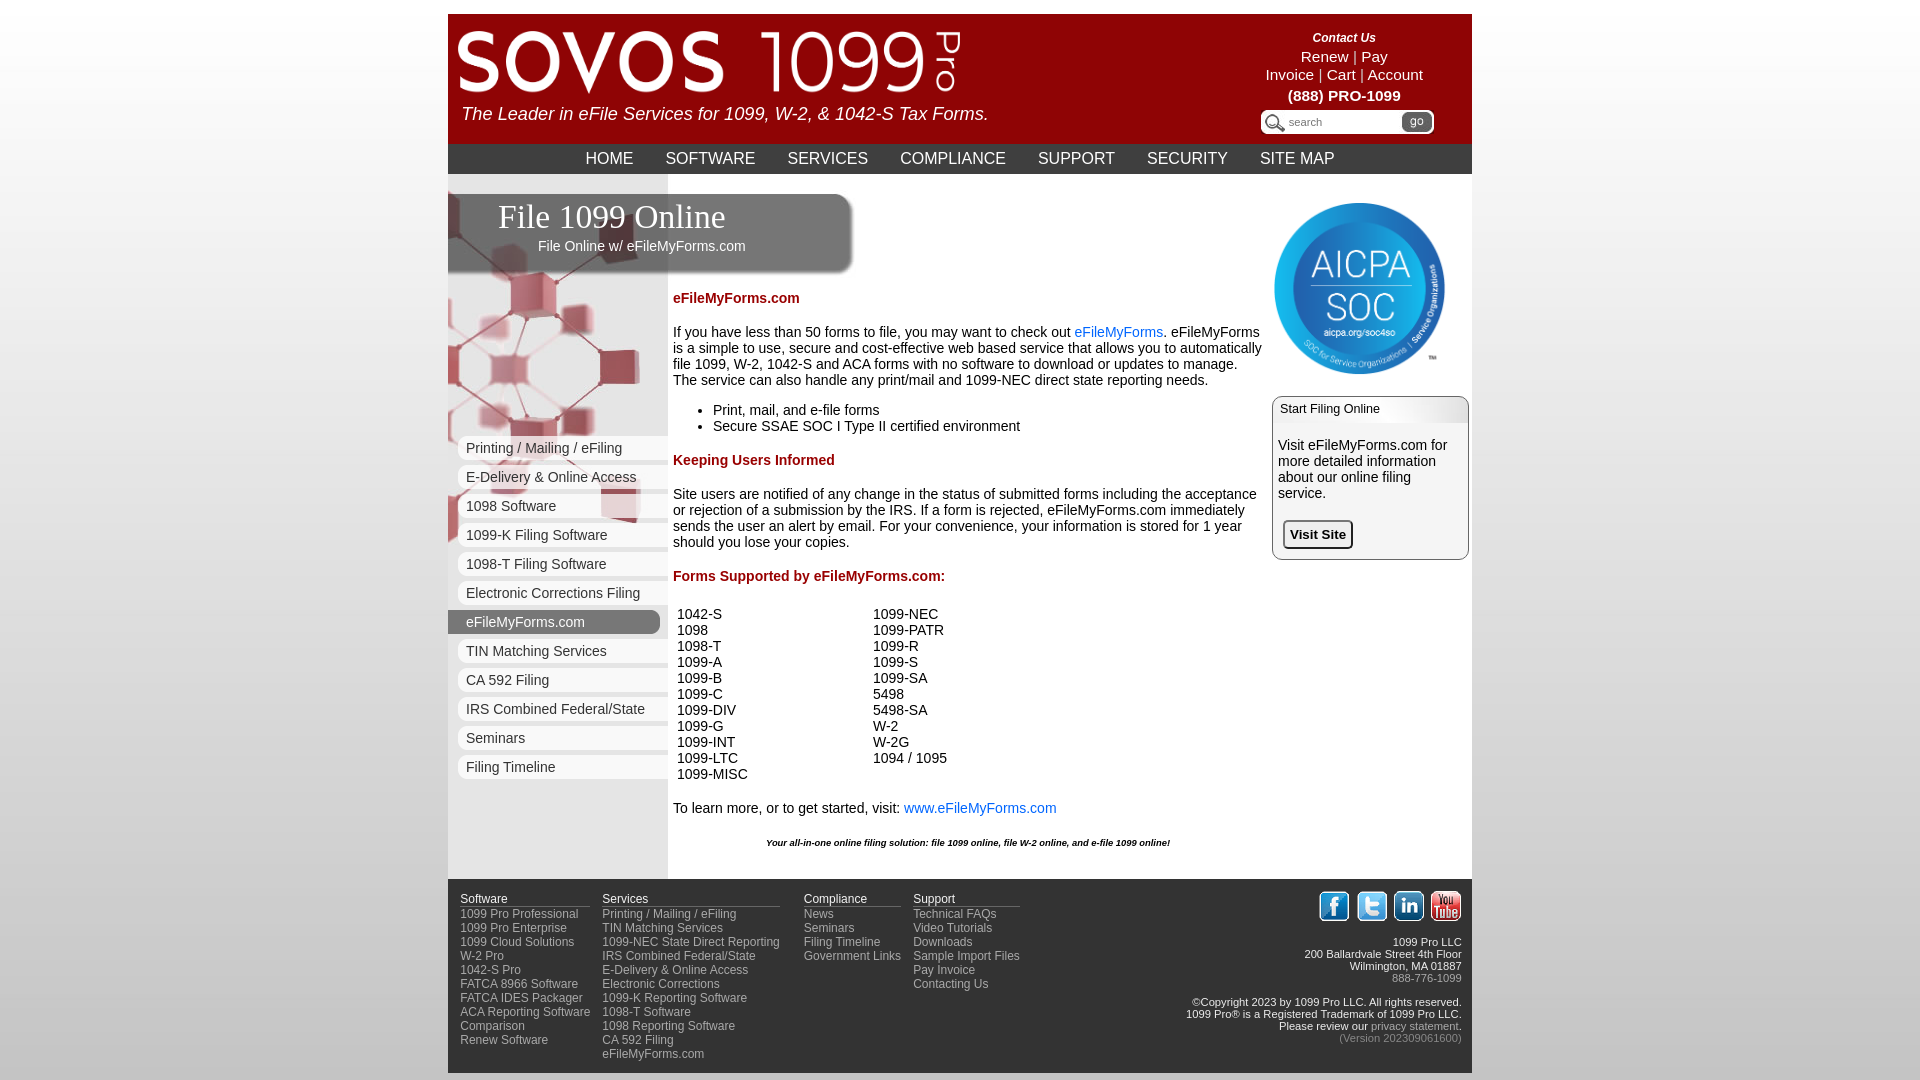  Describe the element at coordinates (609, 159) in the screenshot. I see `HOME` at that location.